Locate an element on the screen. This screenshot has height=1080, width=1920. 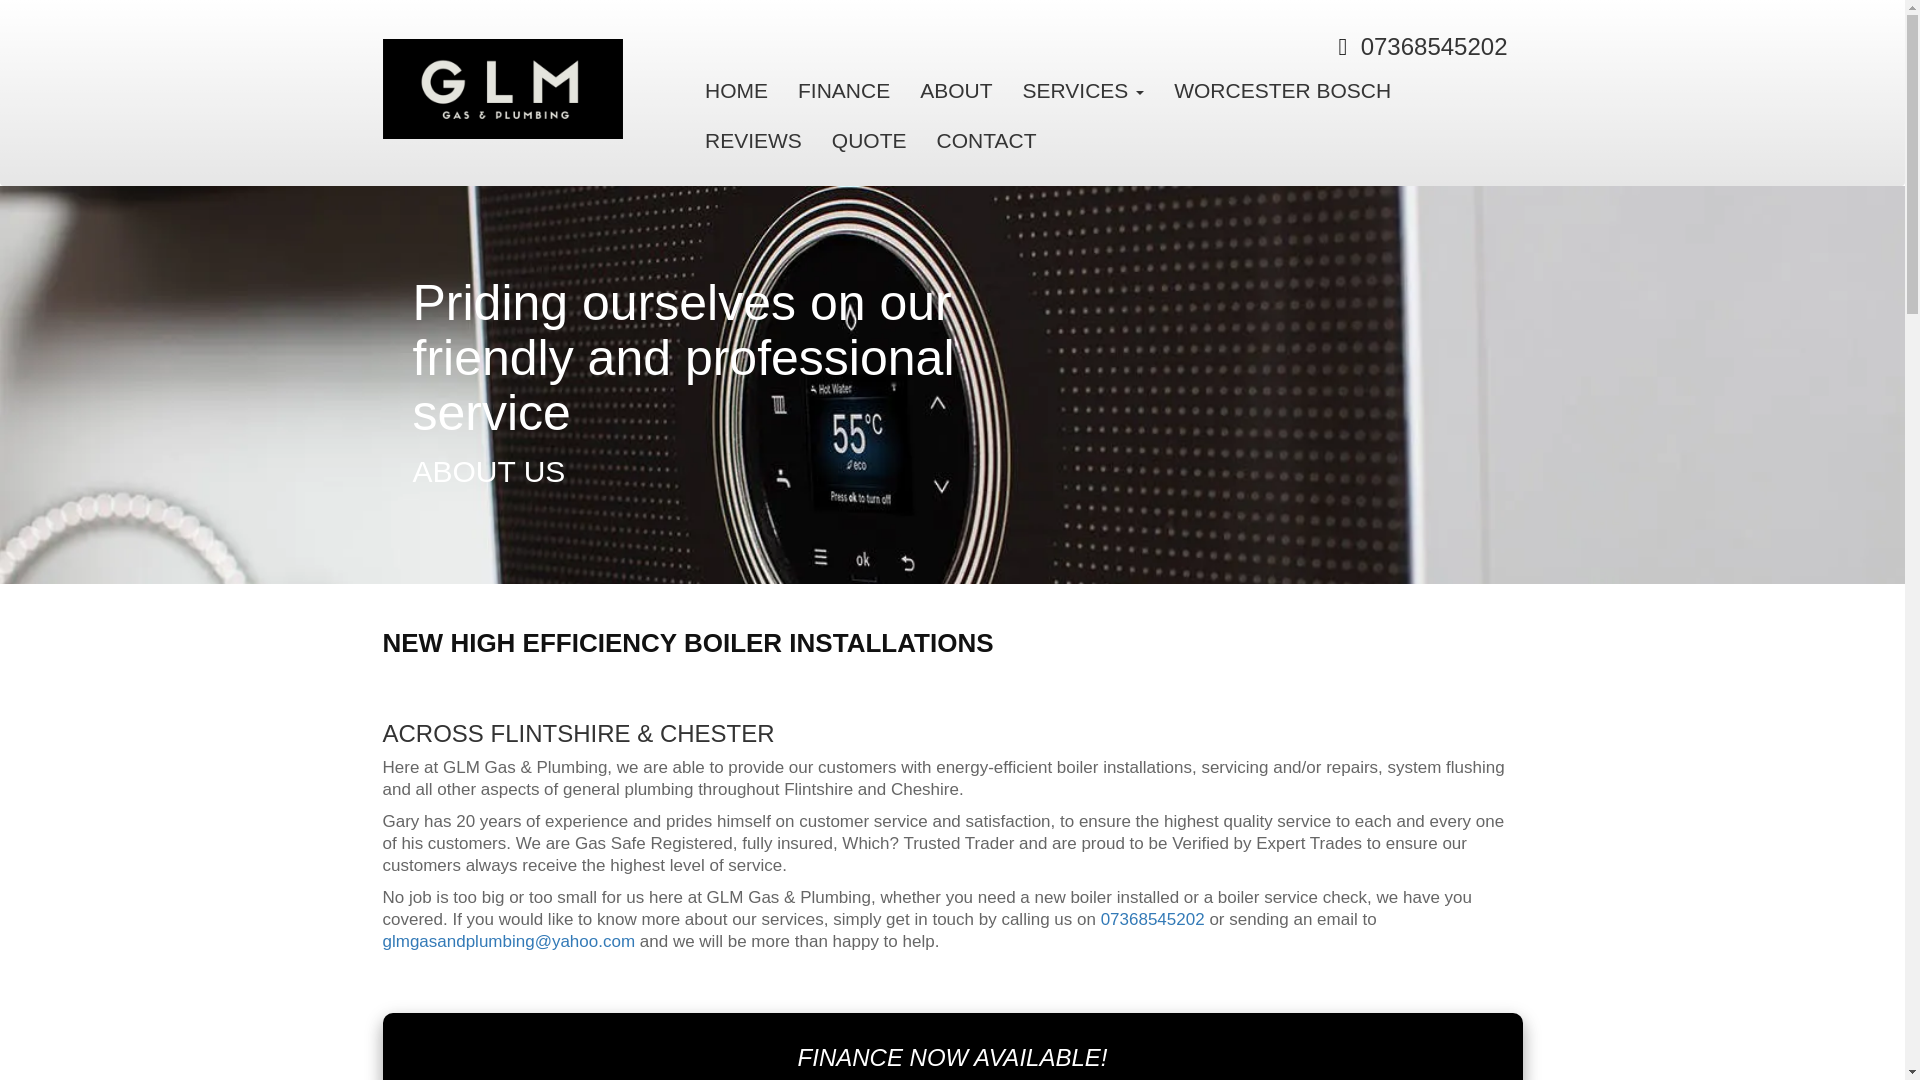
WORCESTER BOSCH is located at coordinates (1282, 90).